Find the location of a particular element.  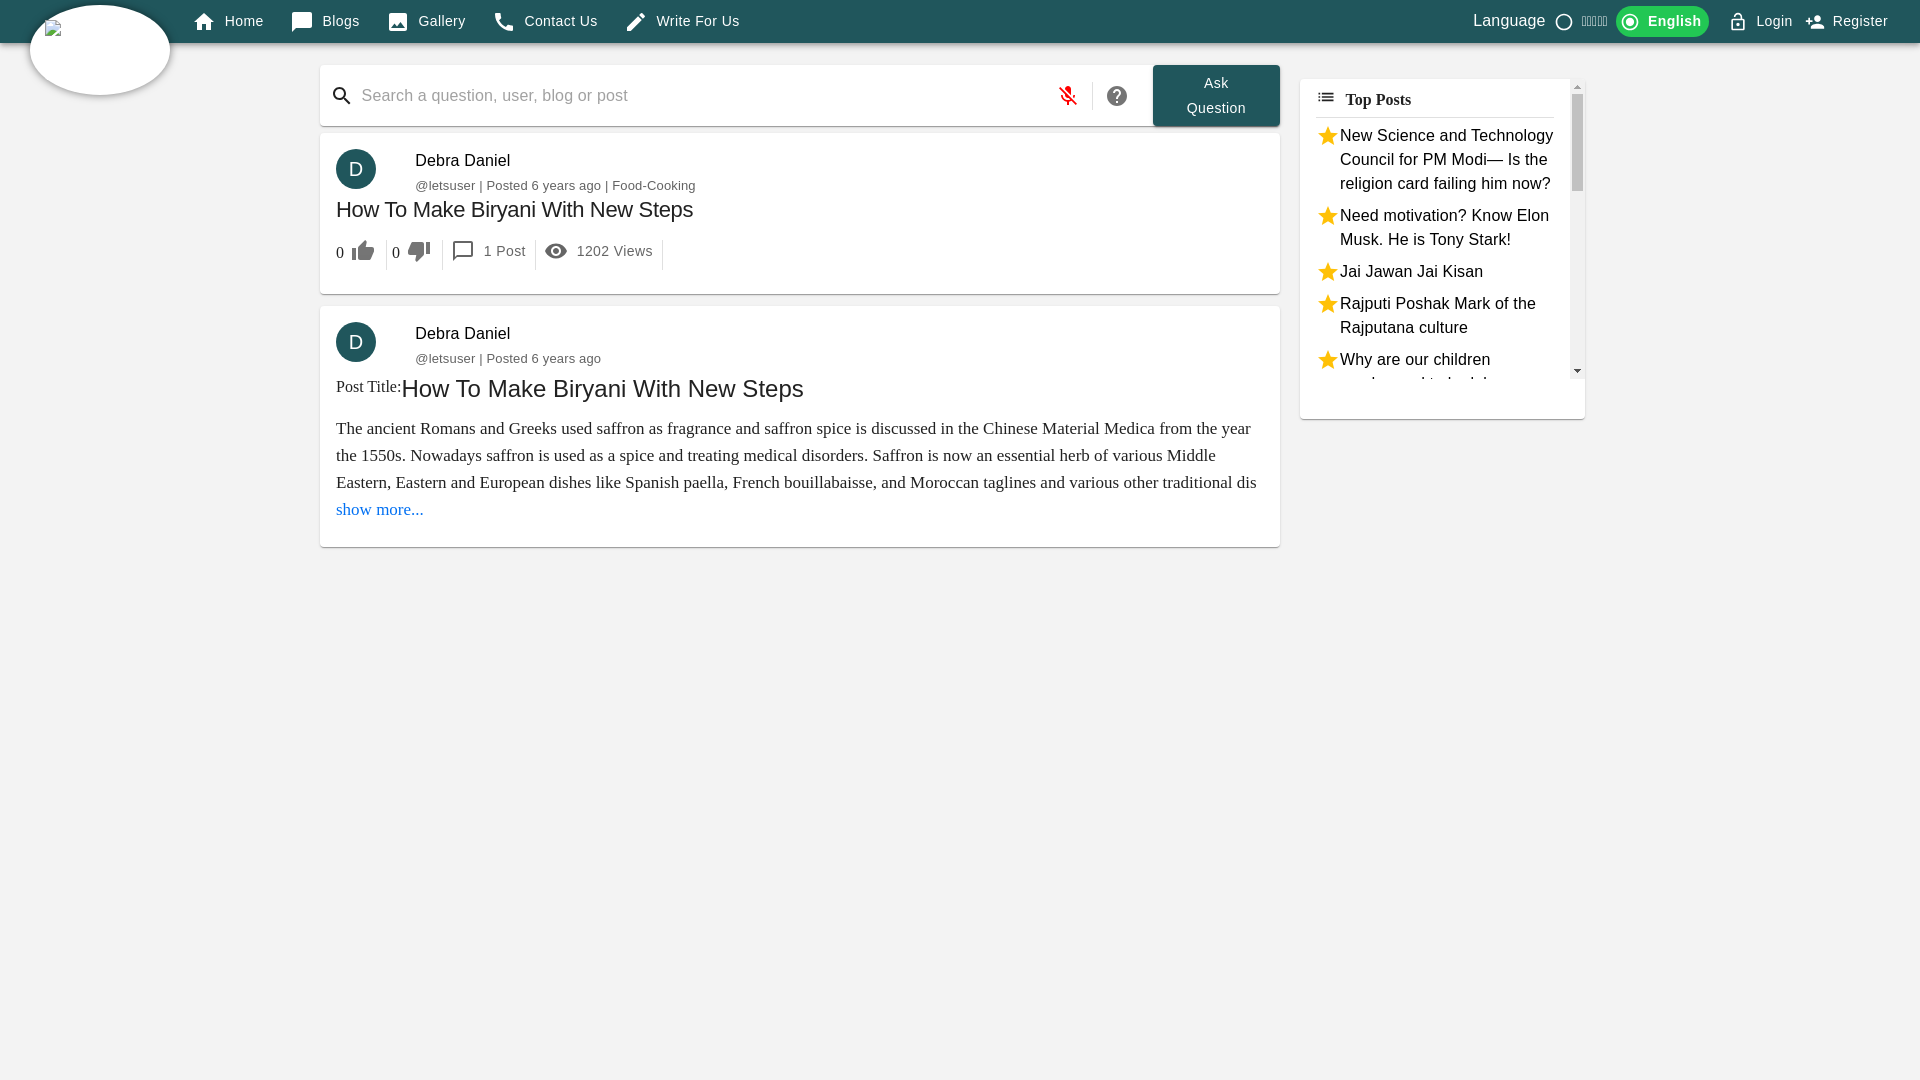

 1202 Views is located at coordinates (598, 252).